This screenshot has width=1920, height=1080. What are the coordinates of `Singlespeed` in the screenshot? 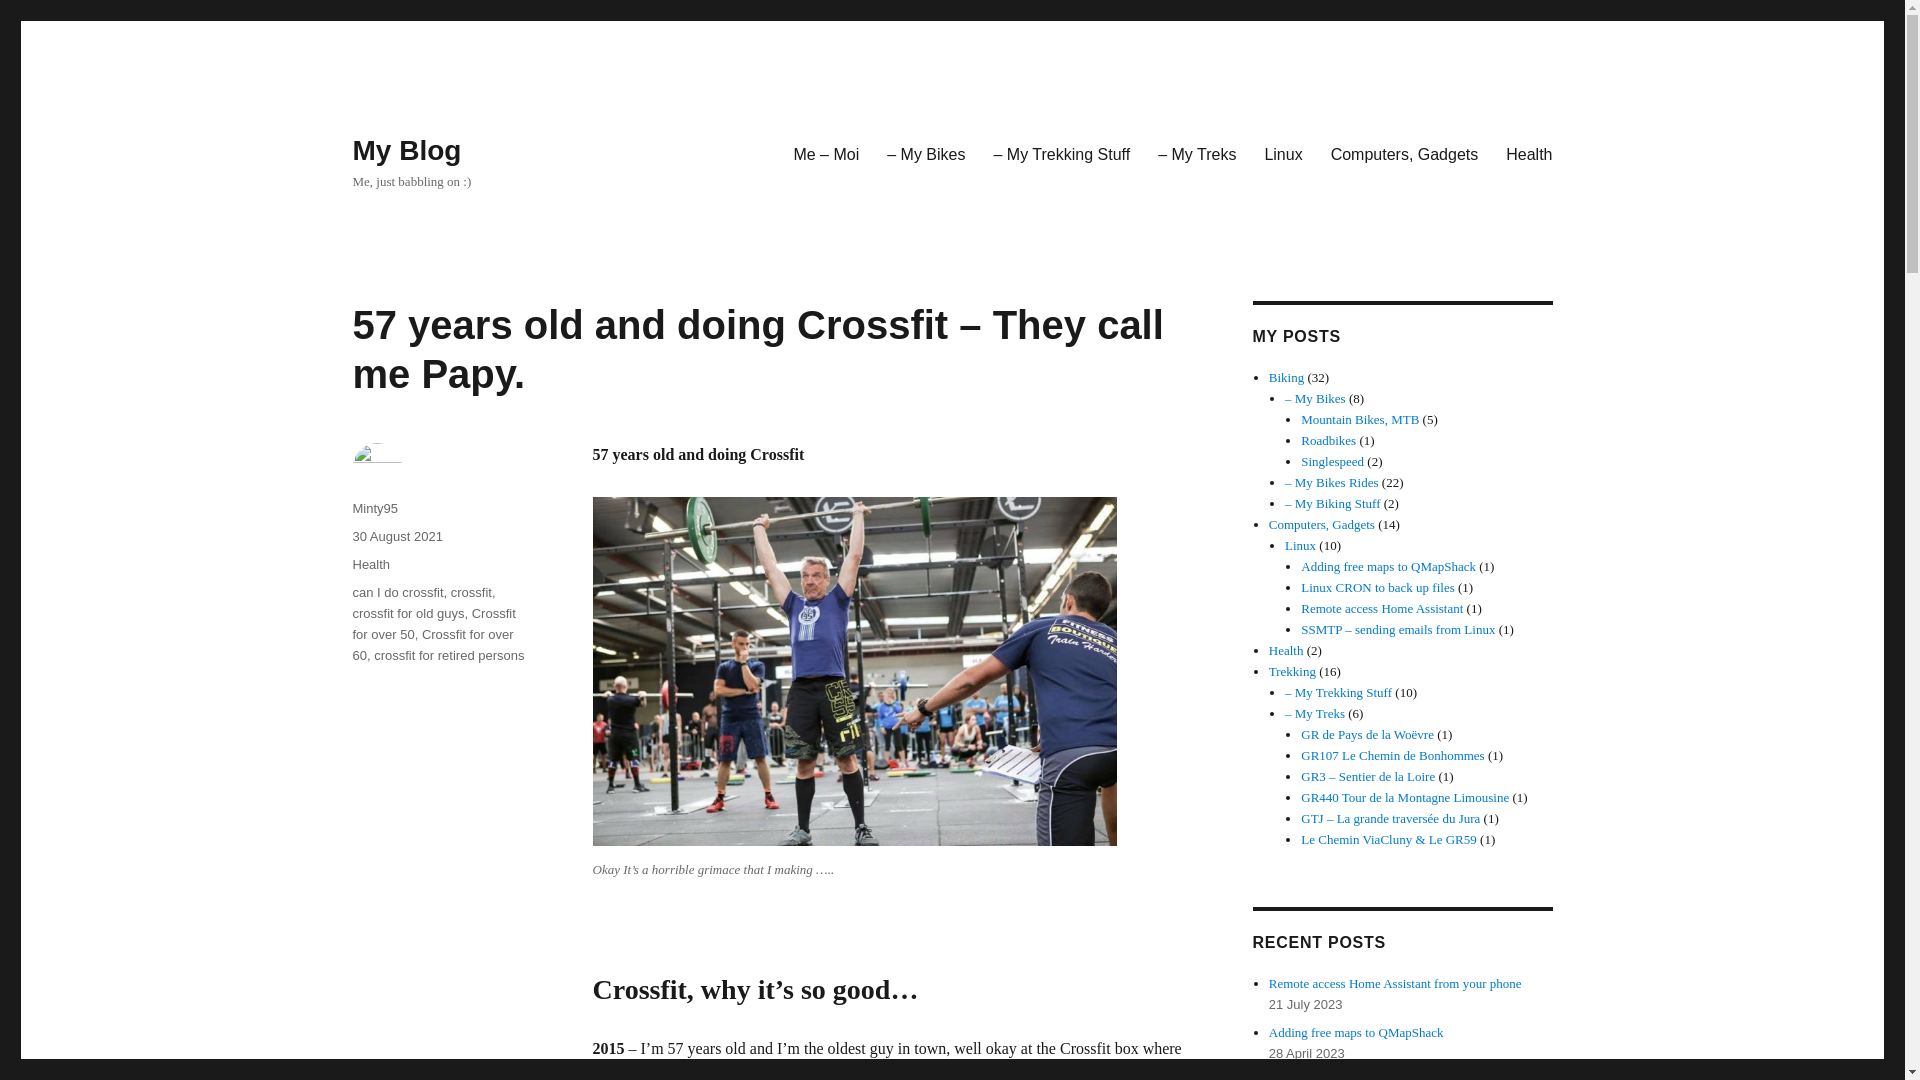 It's located at (1332, 460).